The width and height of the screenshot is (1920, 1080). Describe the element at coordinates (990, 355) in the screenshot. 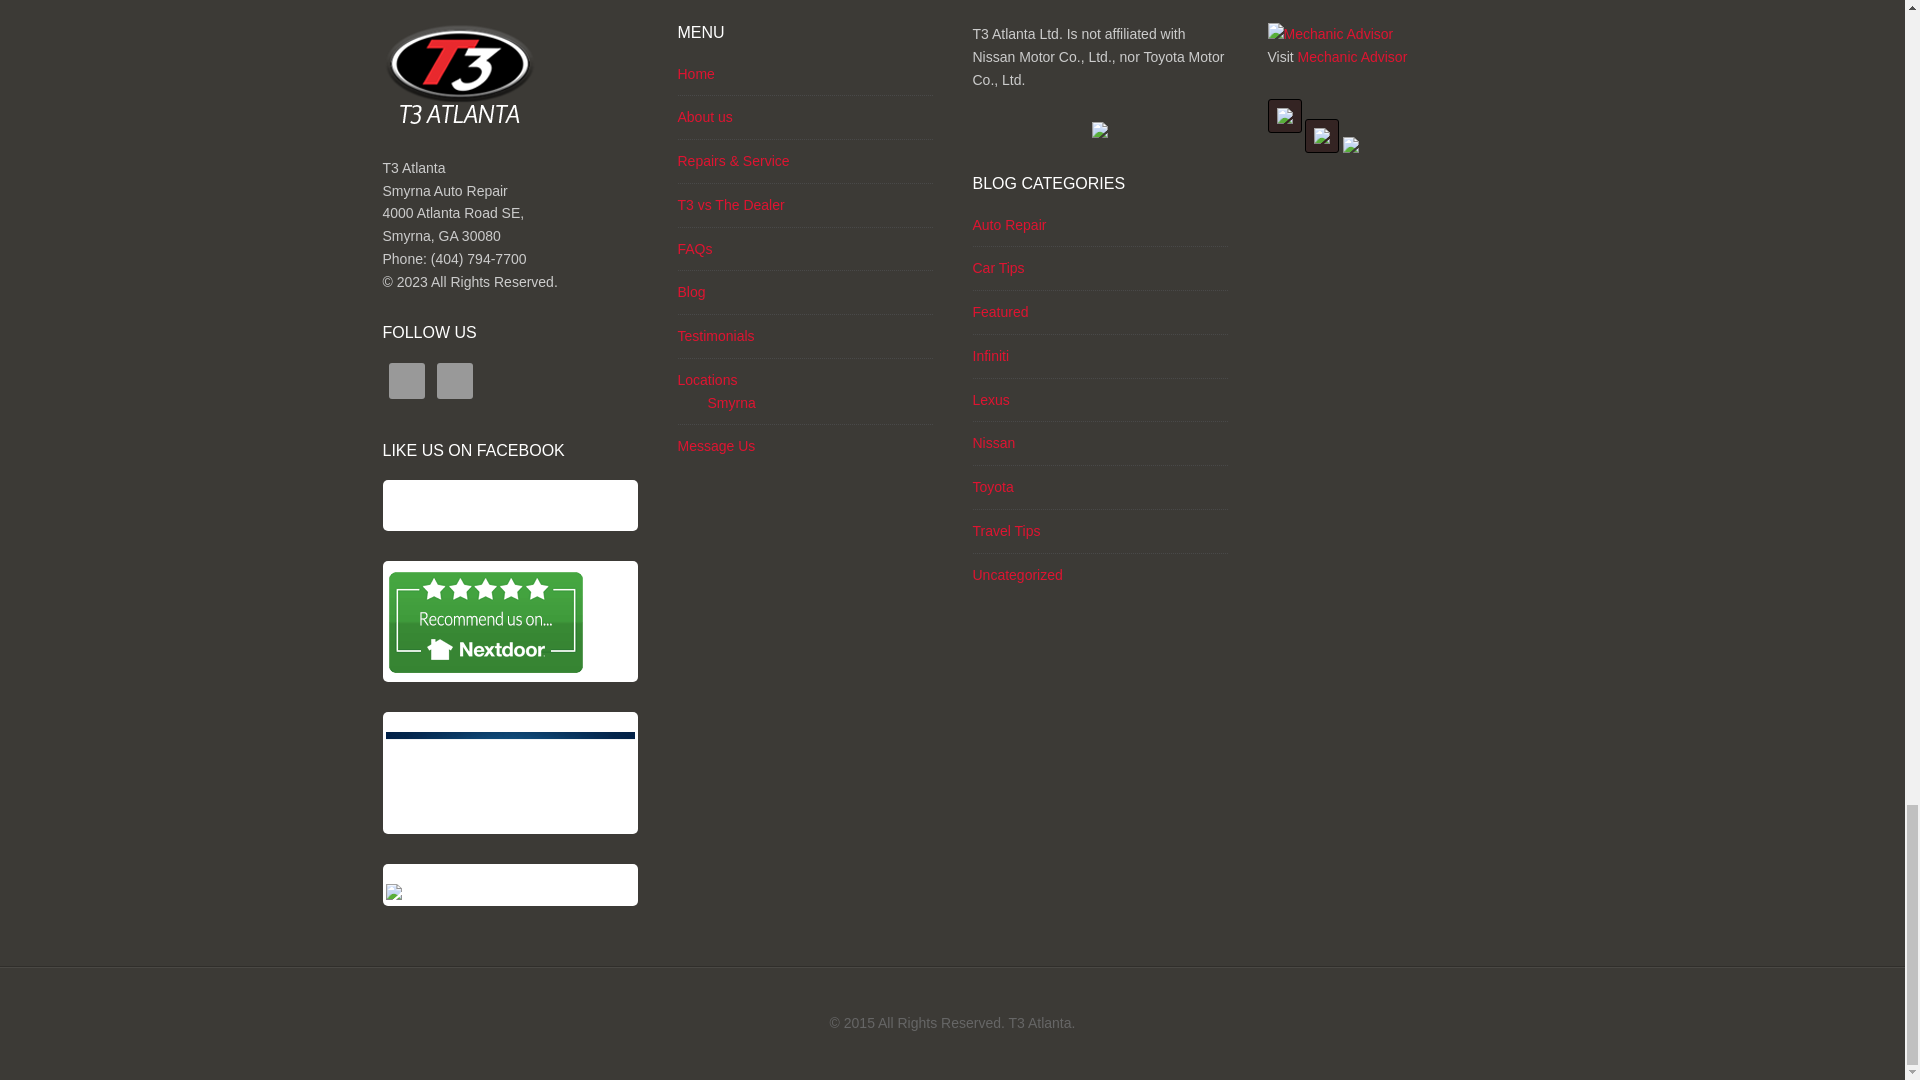

I see `Infiniti` at that location.